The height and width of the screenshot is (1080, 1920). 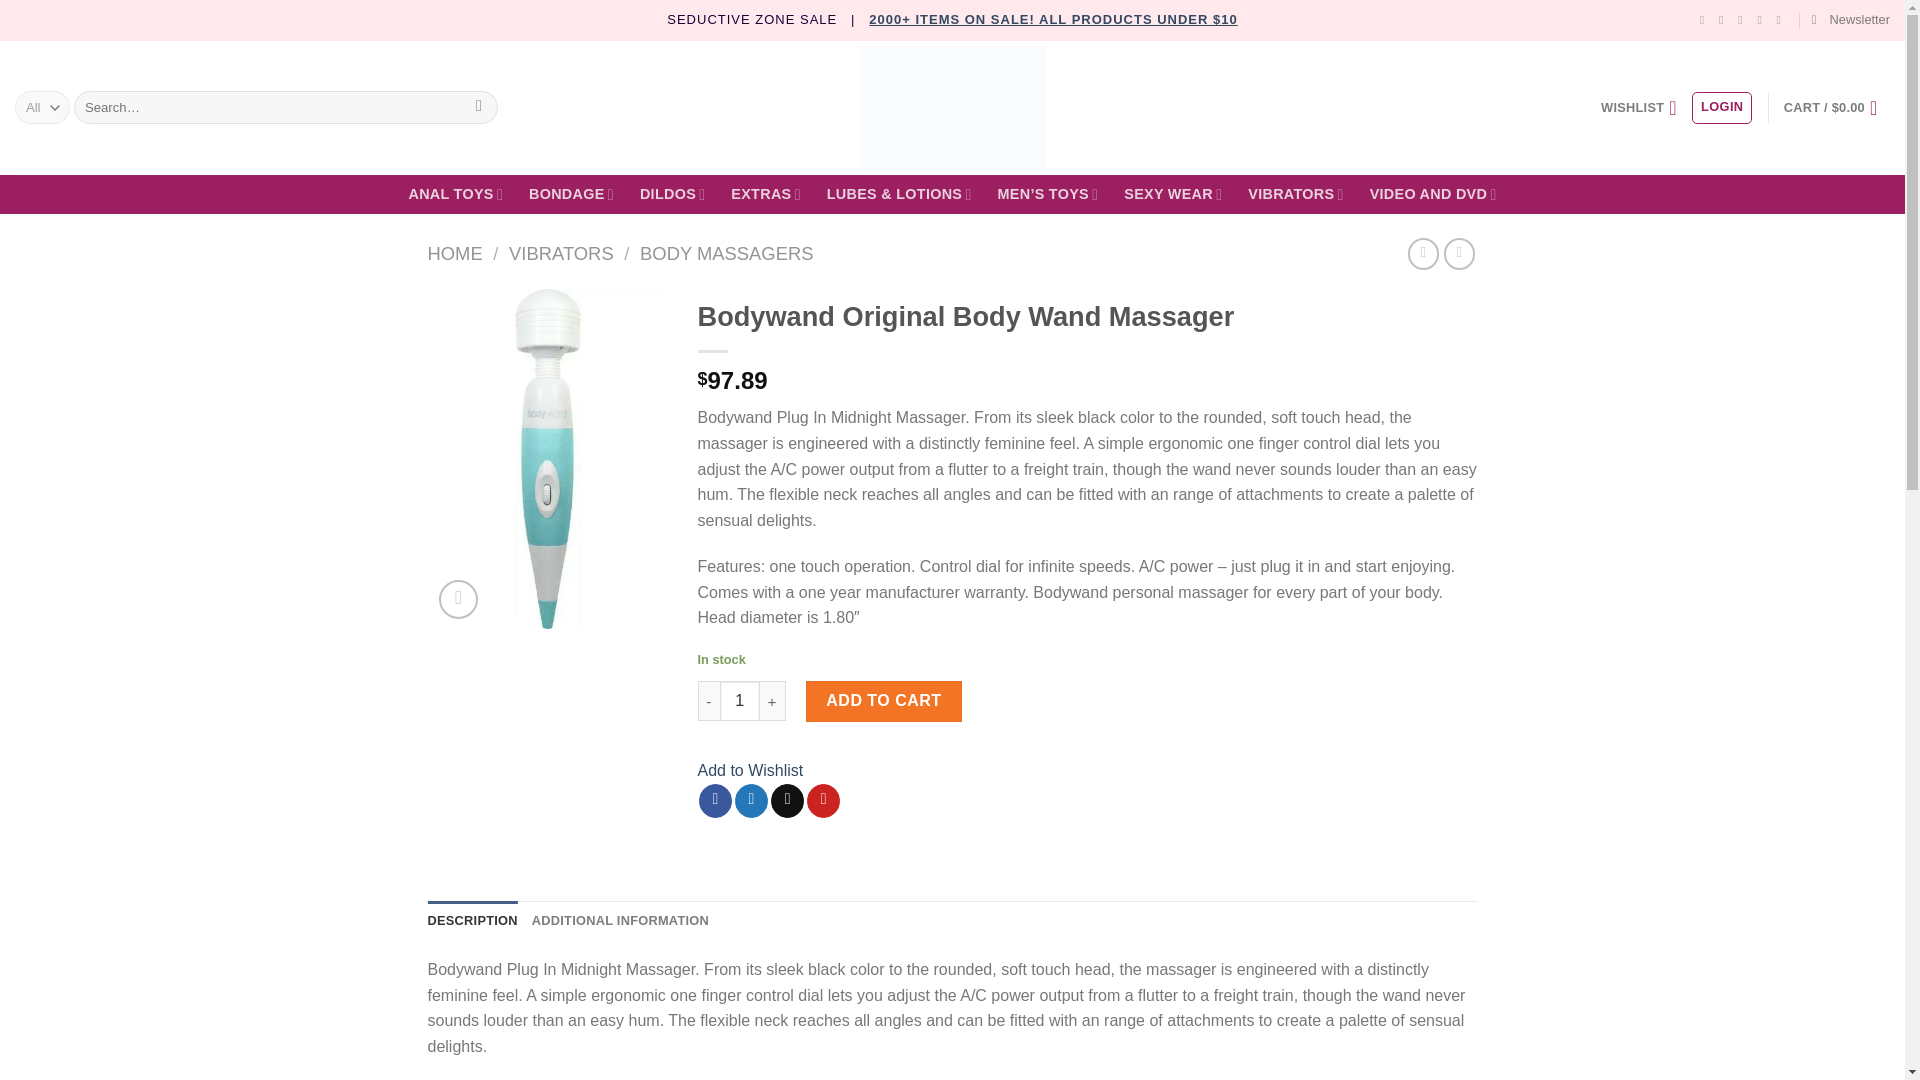 What do you see at coordinates (1850, 20) in the screenshot?
I see `Newsletter` at bounding box center [1850, 20].